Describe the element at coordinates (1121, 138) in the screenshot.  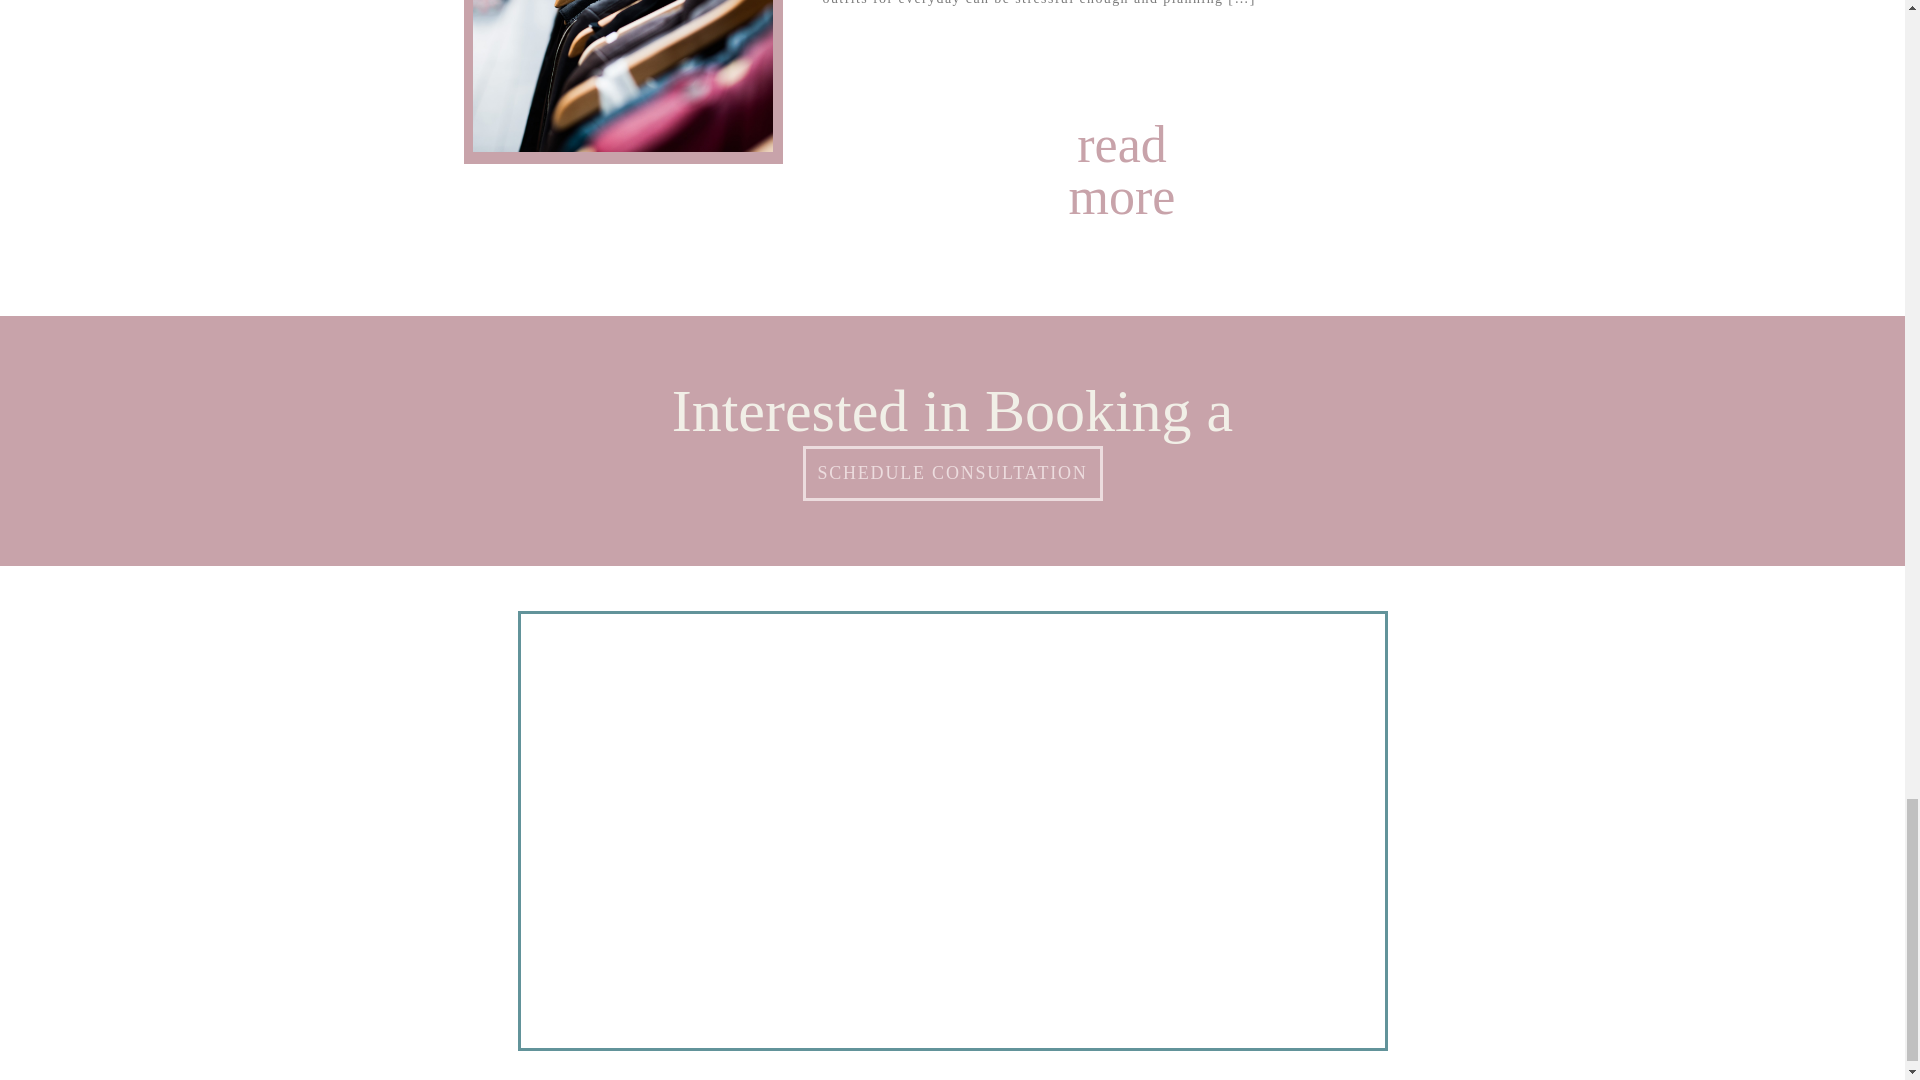
I see `How to Decide What to Wear to Your Photo Session` at that location.